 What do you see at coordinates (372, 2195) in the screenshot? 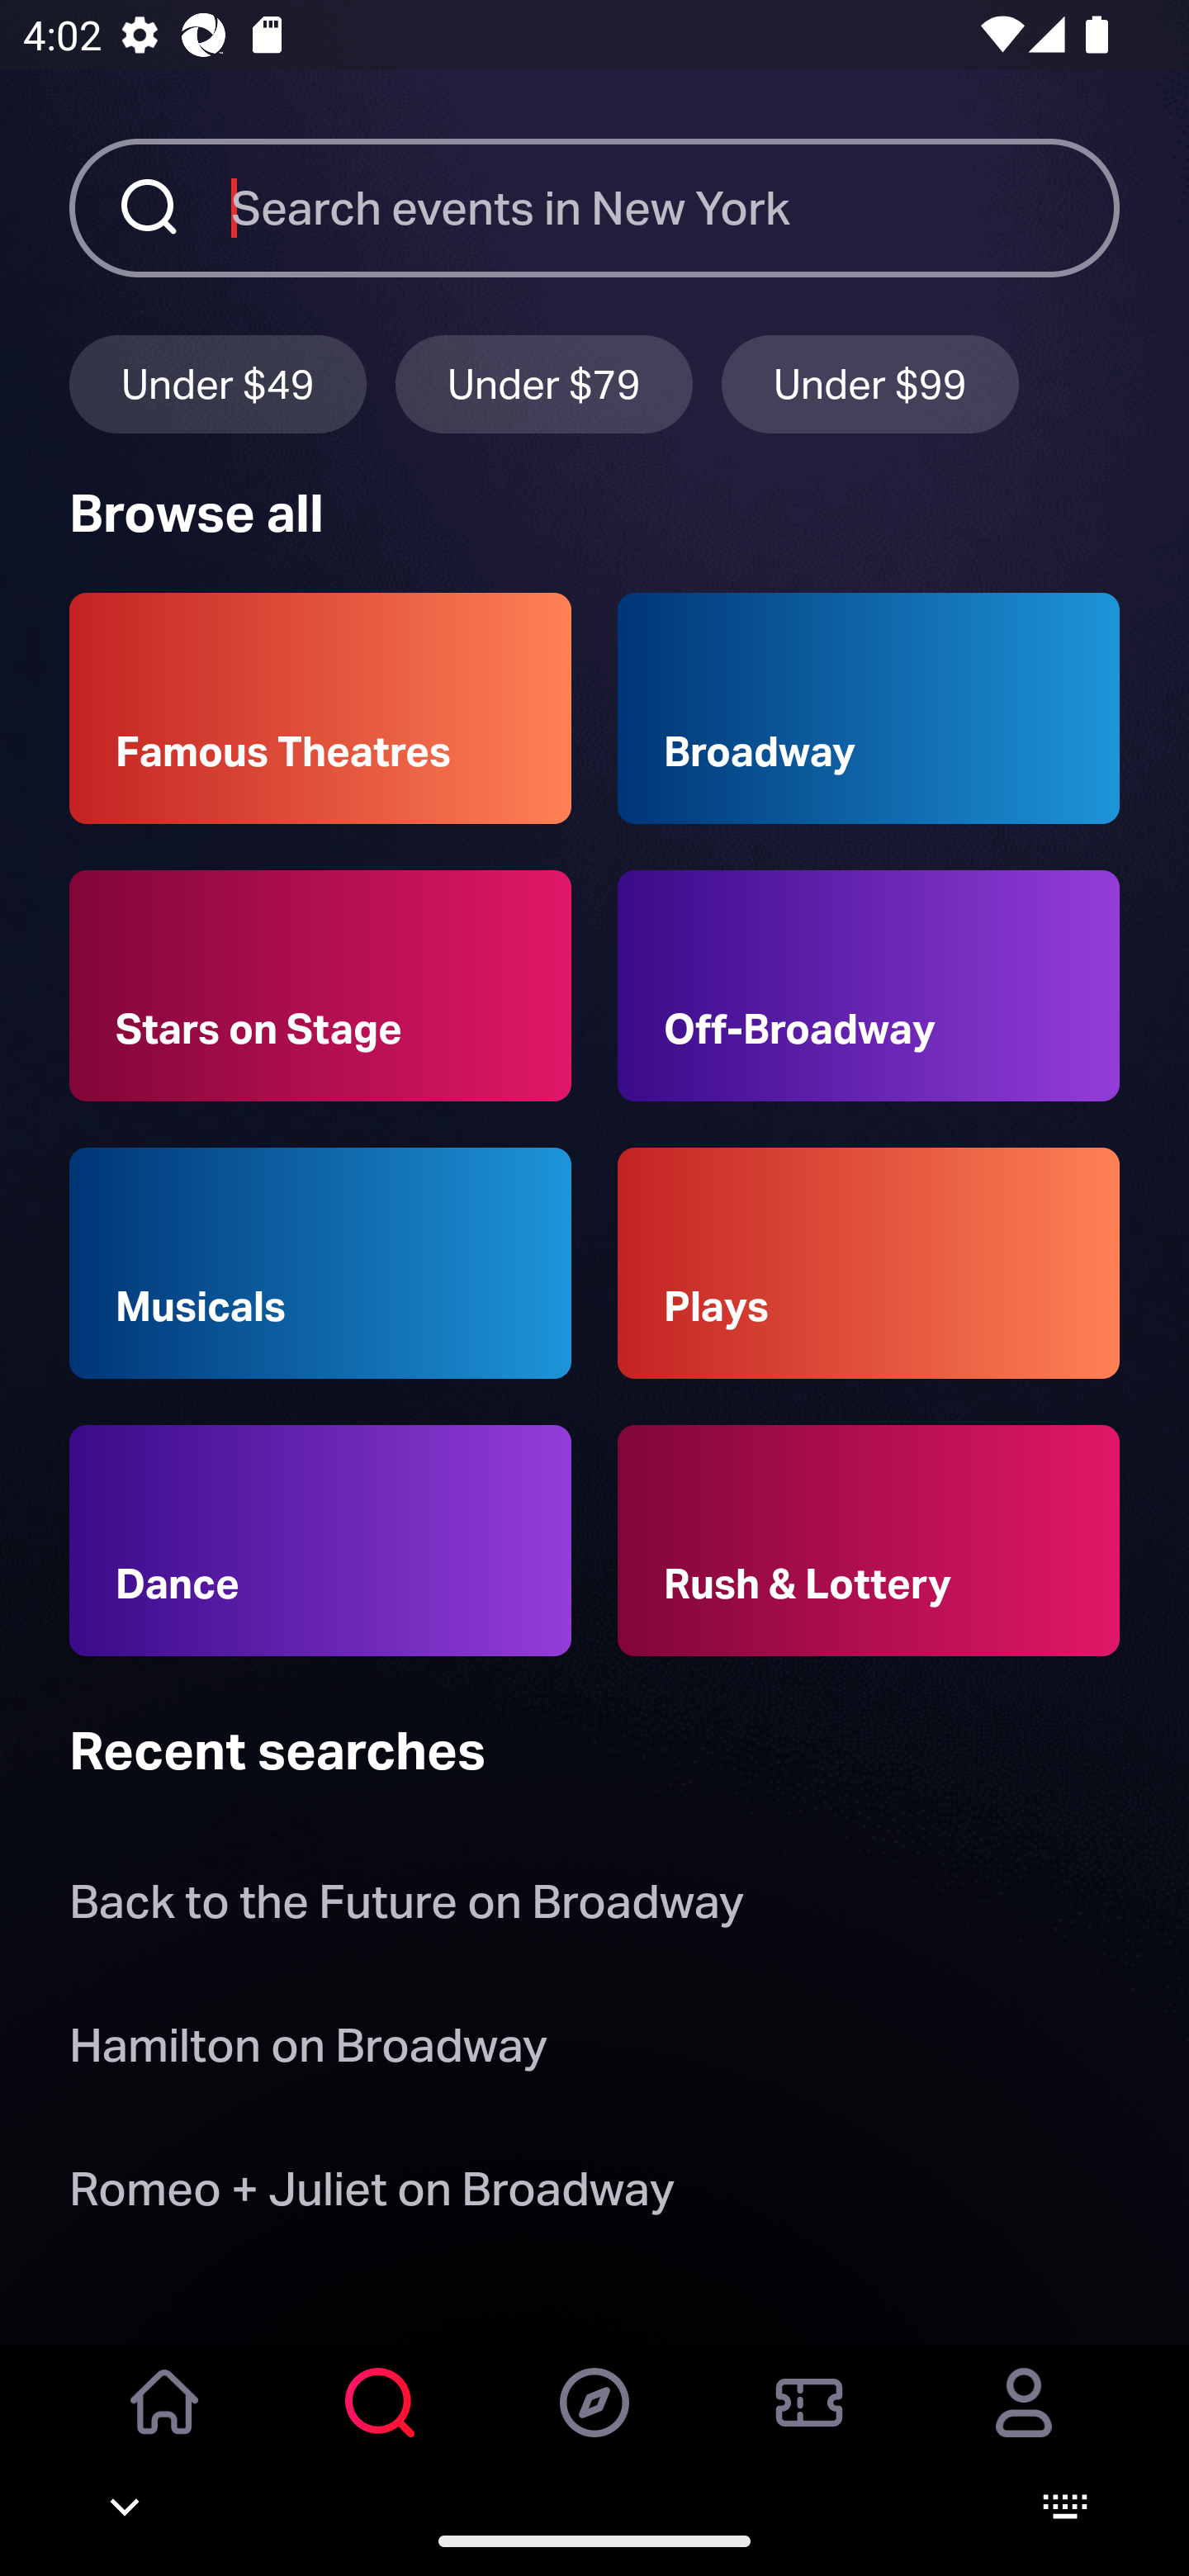
I see `Romeo + Juliet on Broadway` at bounding box center [372, 2195].